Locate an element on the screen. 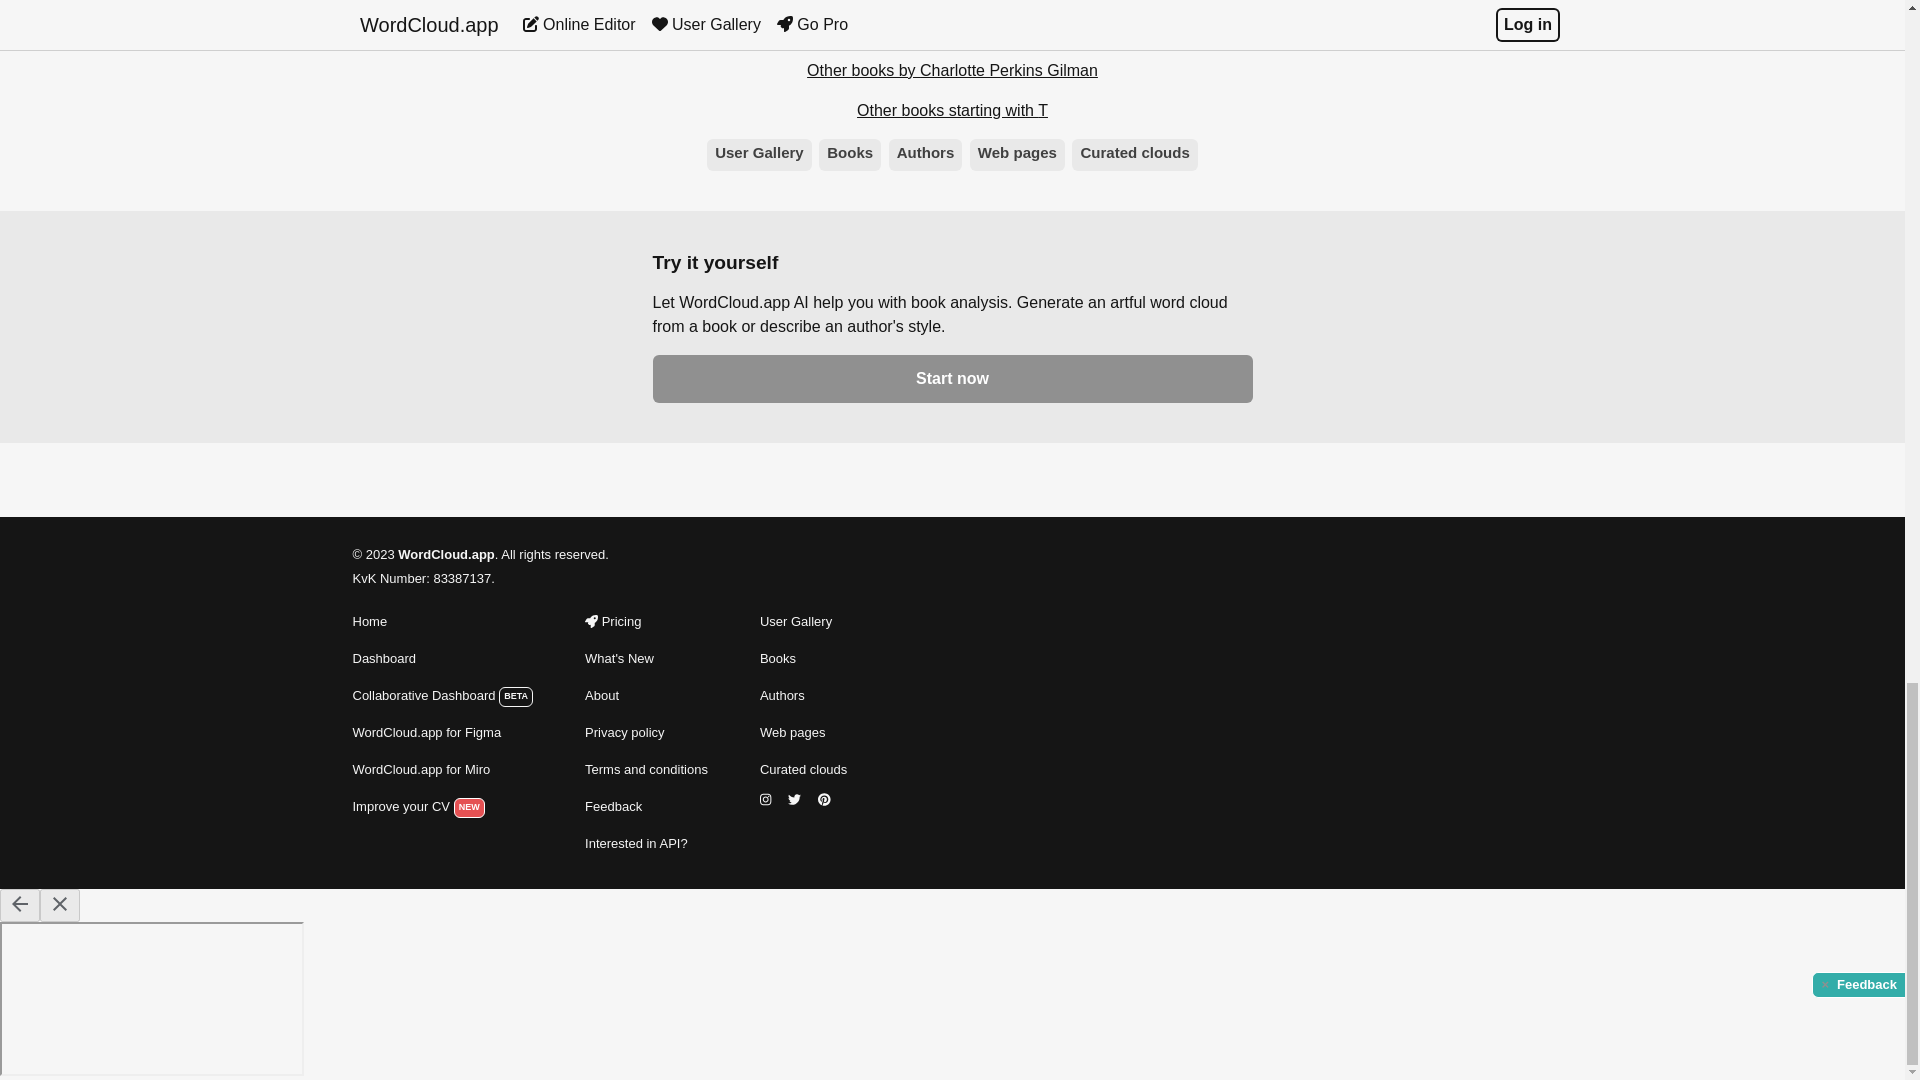  Dashboard is located at coordinates (442, 658).